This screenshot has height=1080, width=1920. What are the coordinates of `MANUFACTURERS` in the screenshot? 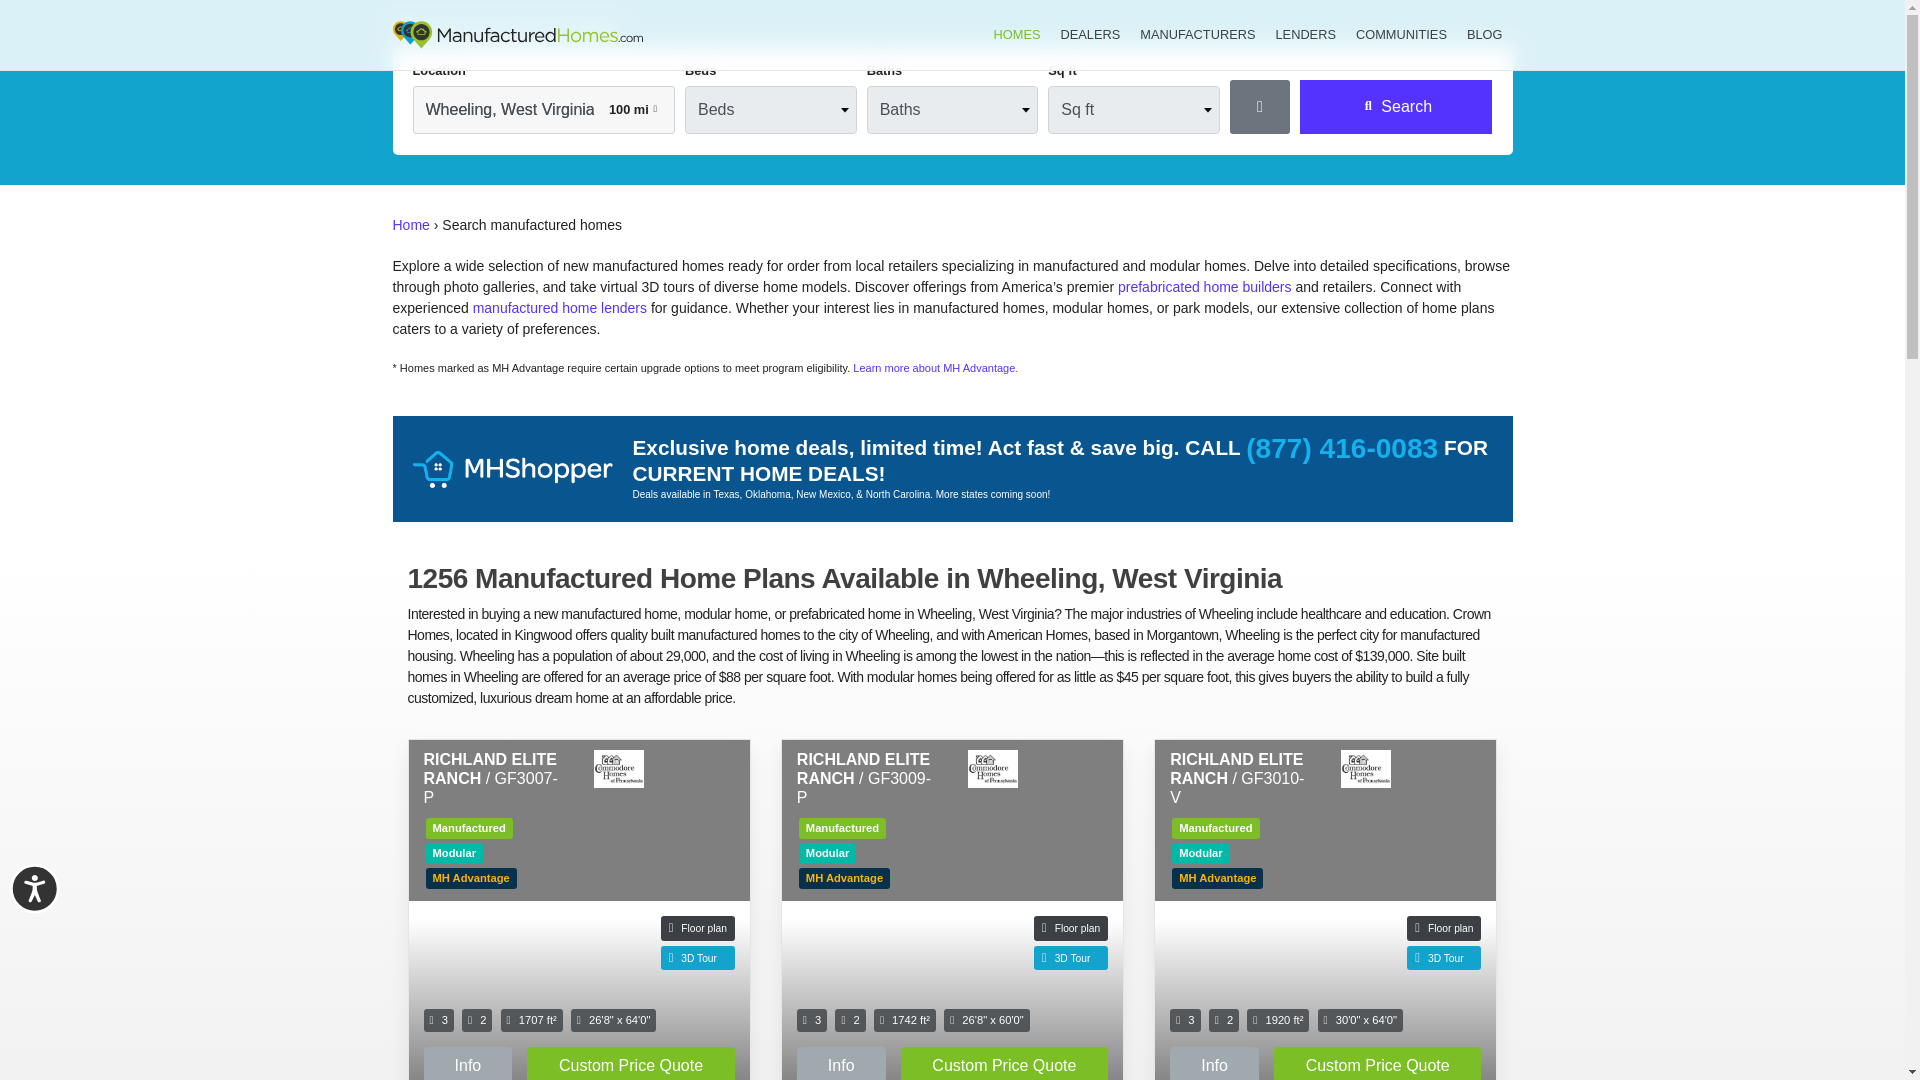 It's located at (1198, 34).